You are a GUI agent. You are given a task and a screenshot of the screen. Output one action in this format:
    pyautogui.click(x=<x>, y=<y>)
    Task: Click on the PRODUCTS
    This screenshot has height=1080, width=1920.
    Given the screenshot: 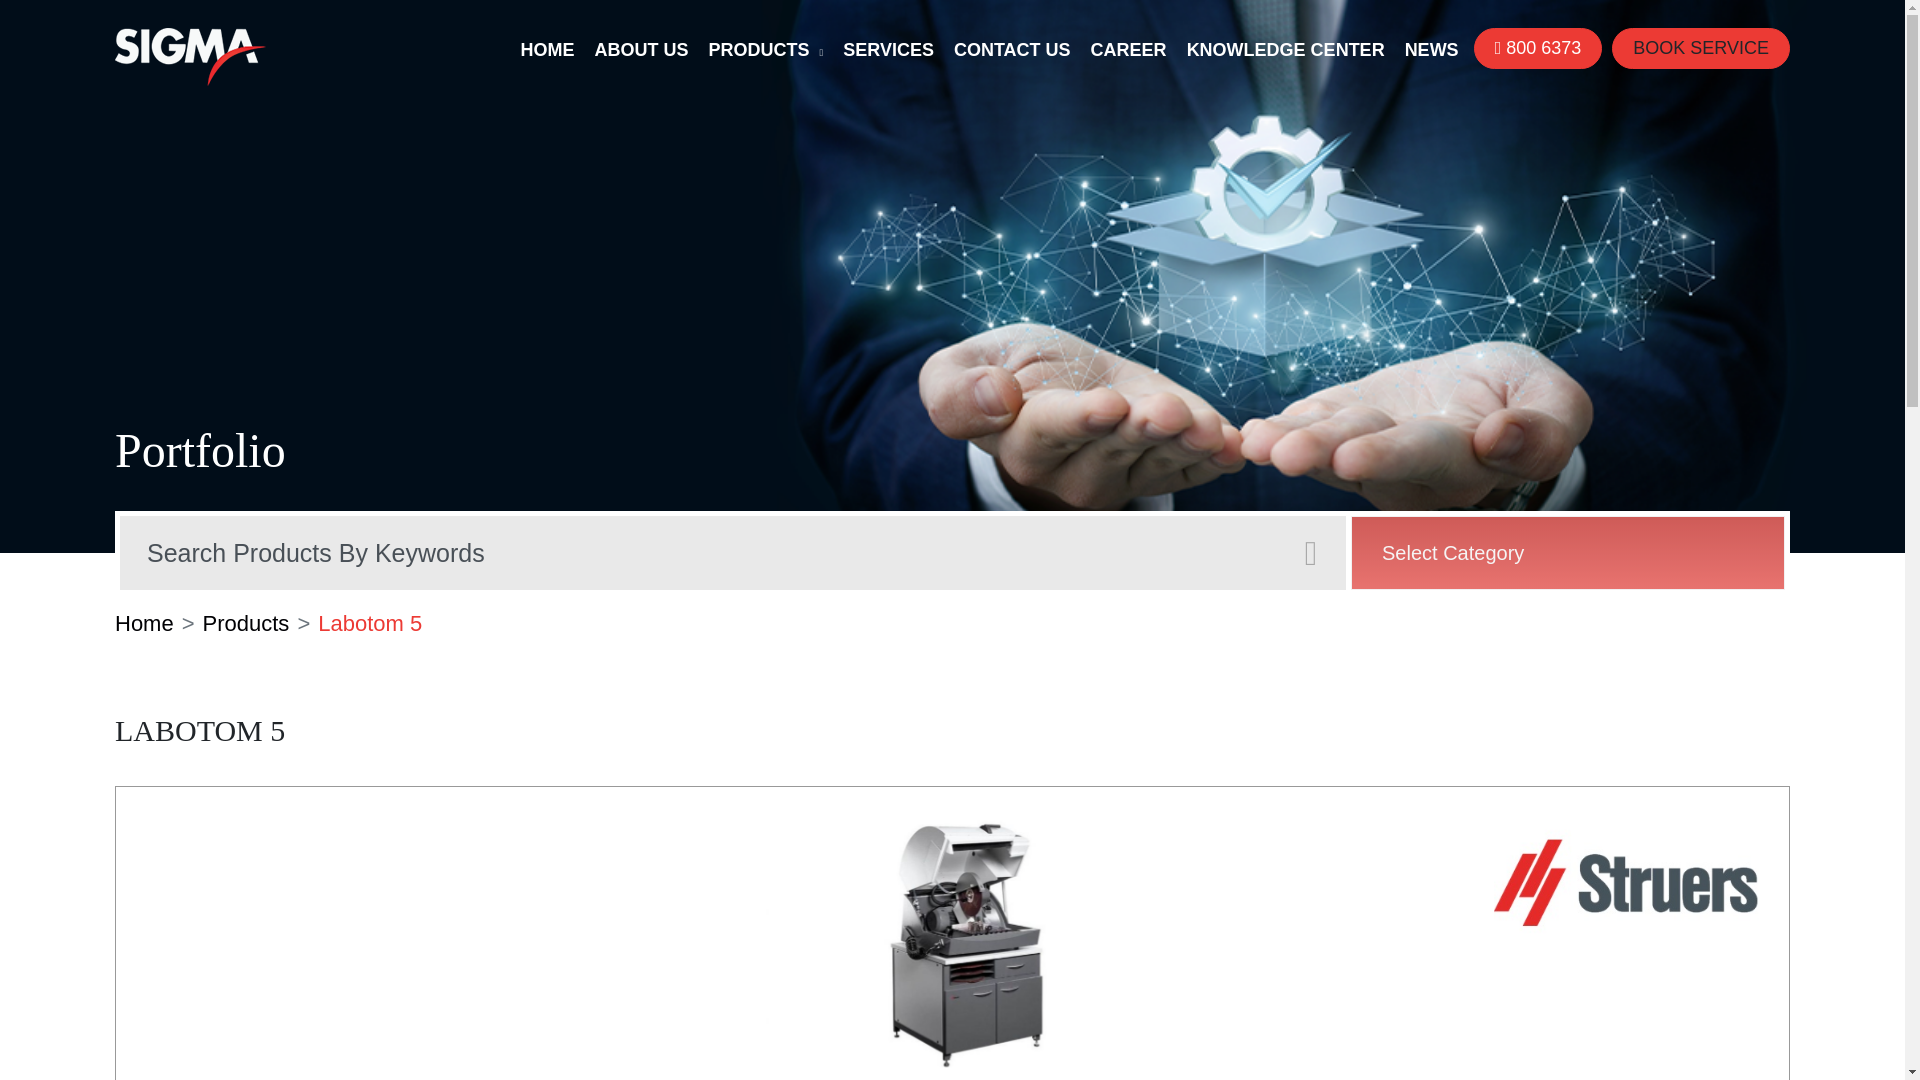 What is the action you would take?
    pyautogui.click(x=766, y=51)
    